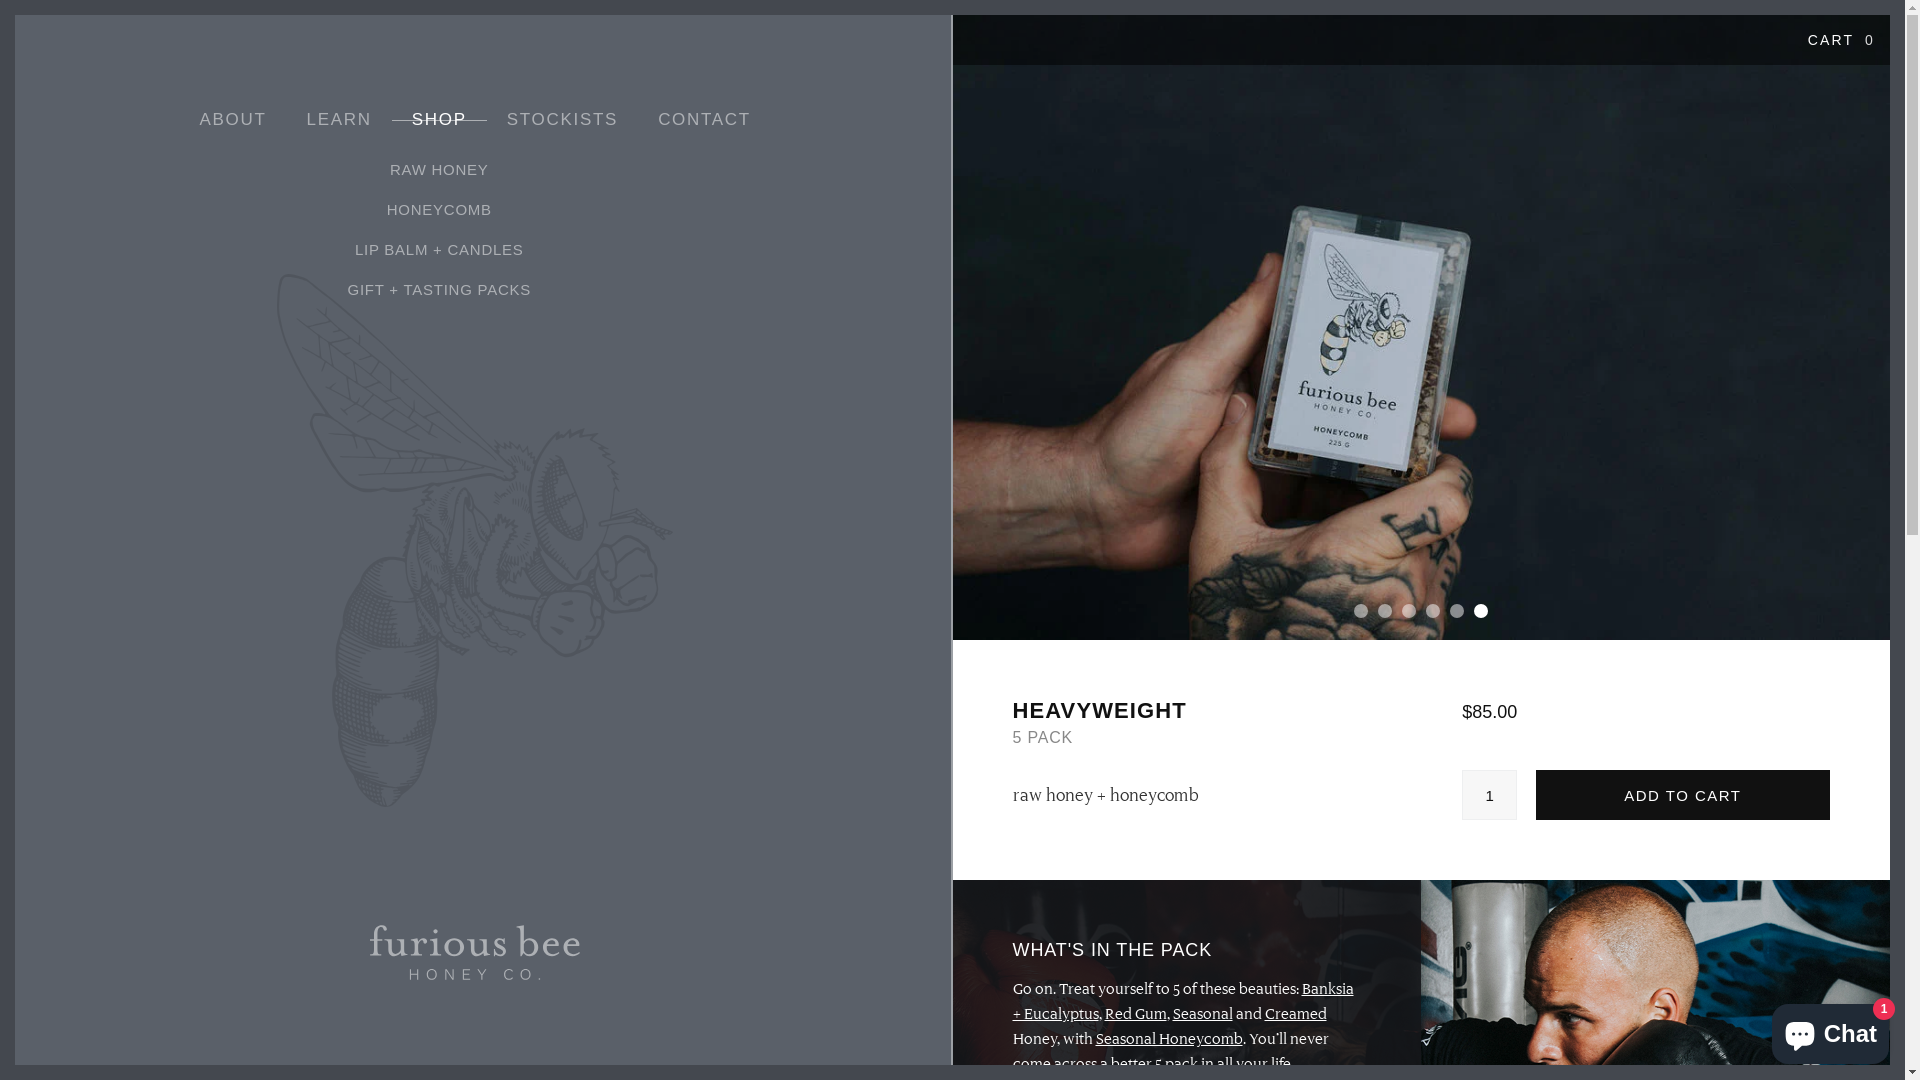  Describe the element at coordinates (1683, 794) in the screenshot. I see `Add to Cart` at that location.